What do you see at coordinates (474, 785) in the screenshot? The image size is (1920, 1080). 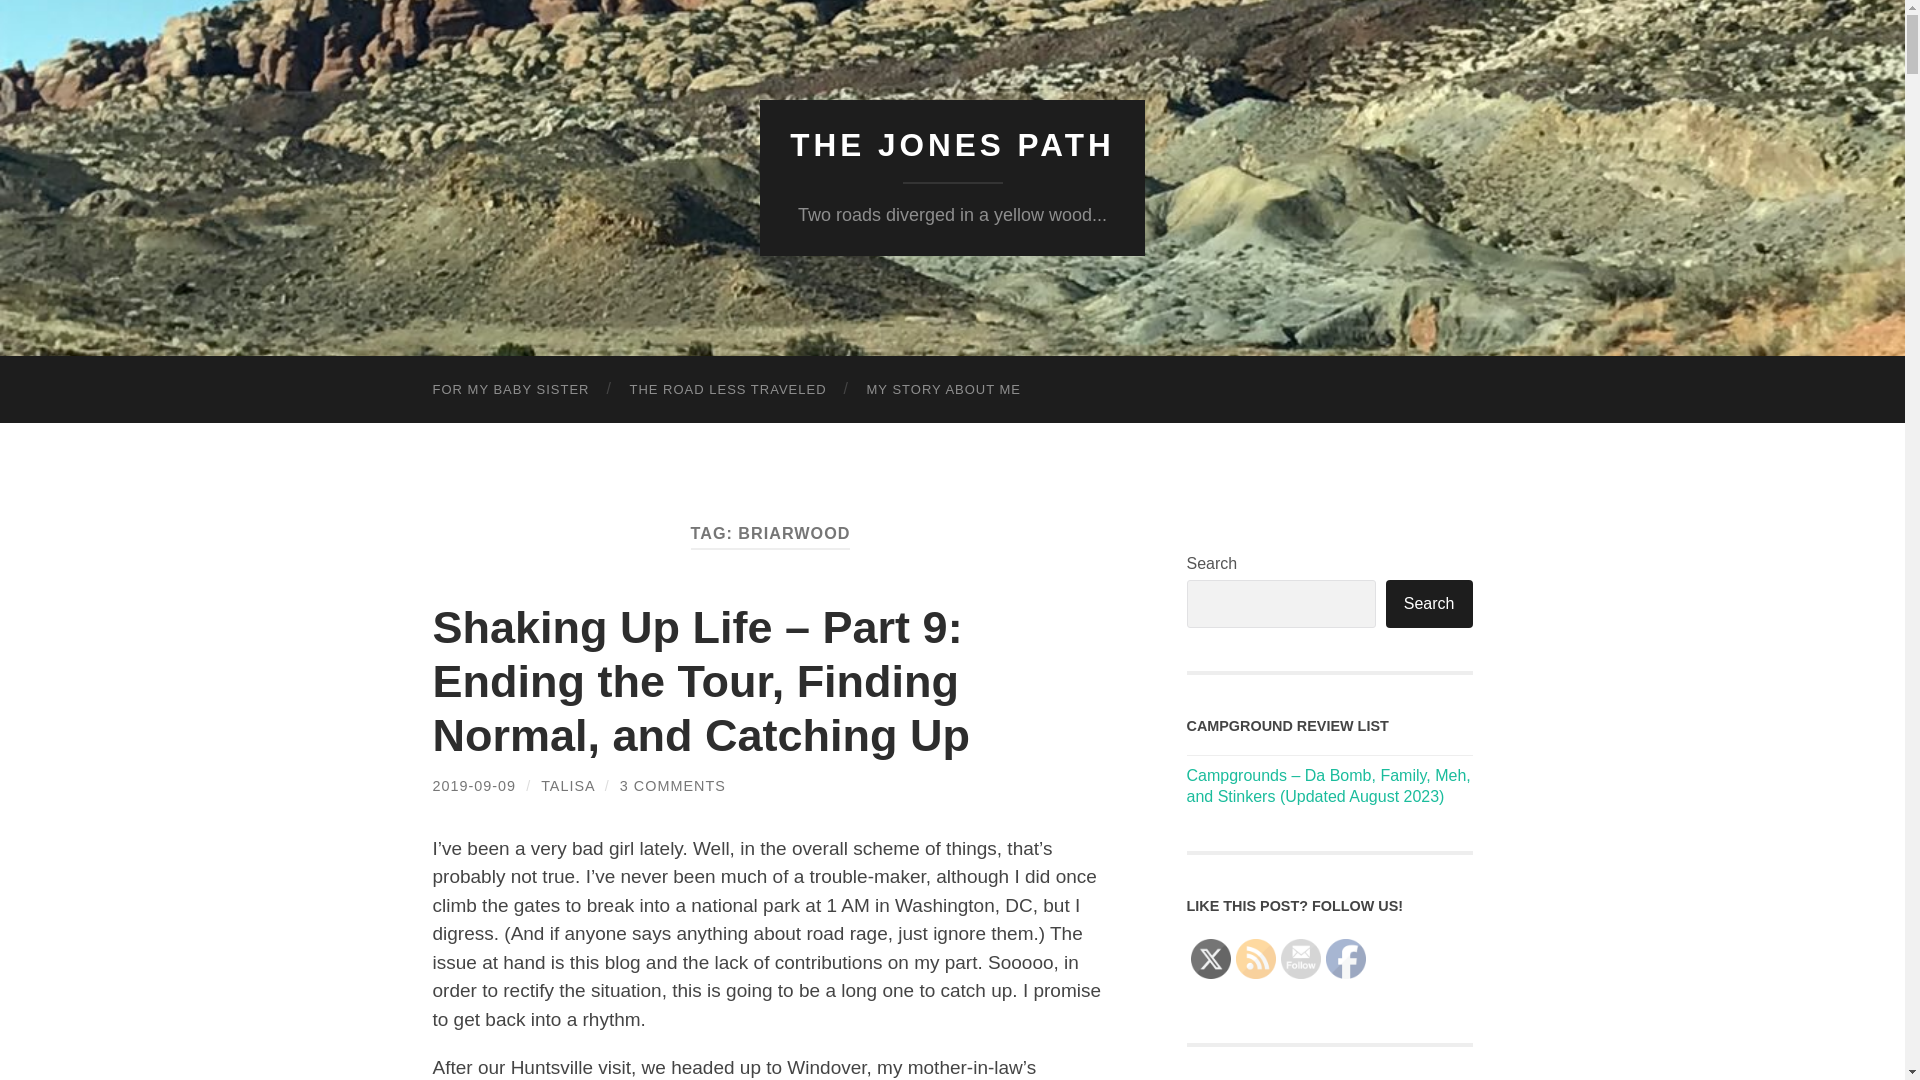 I see `2019-09-09` at bounding box center [474, 785].